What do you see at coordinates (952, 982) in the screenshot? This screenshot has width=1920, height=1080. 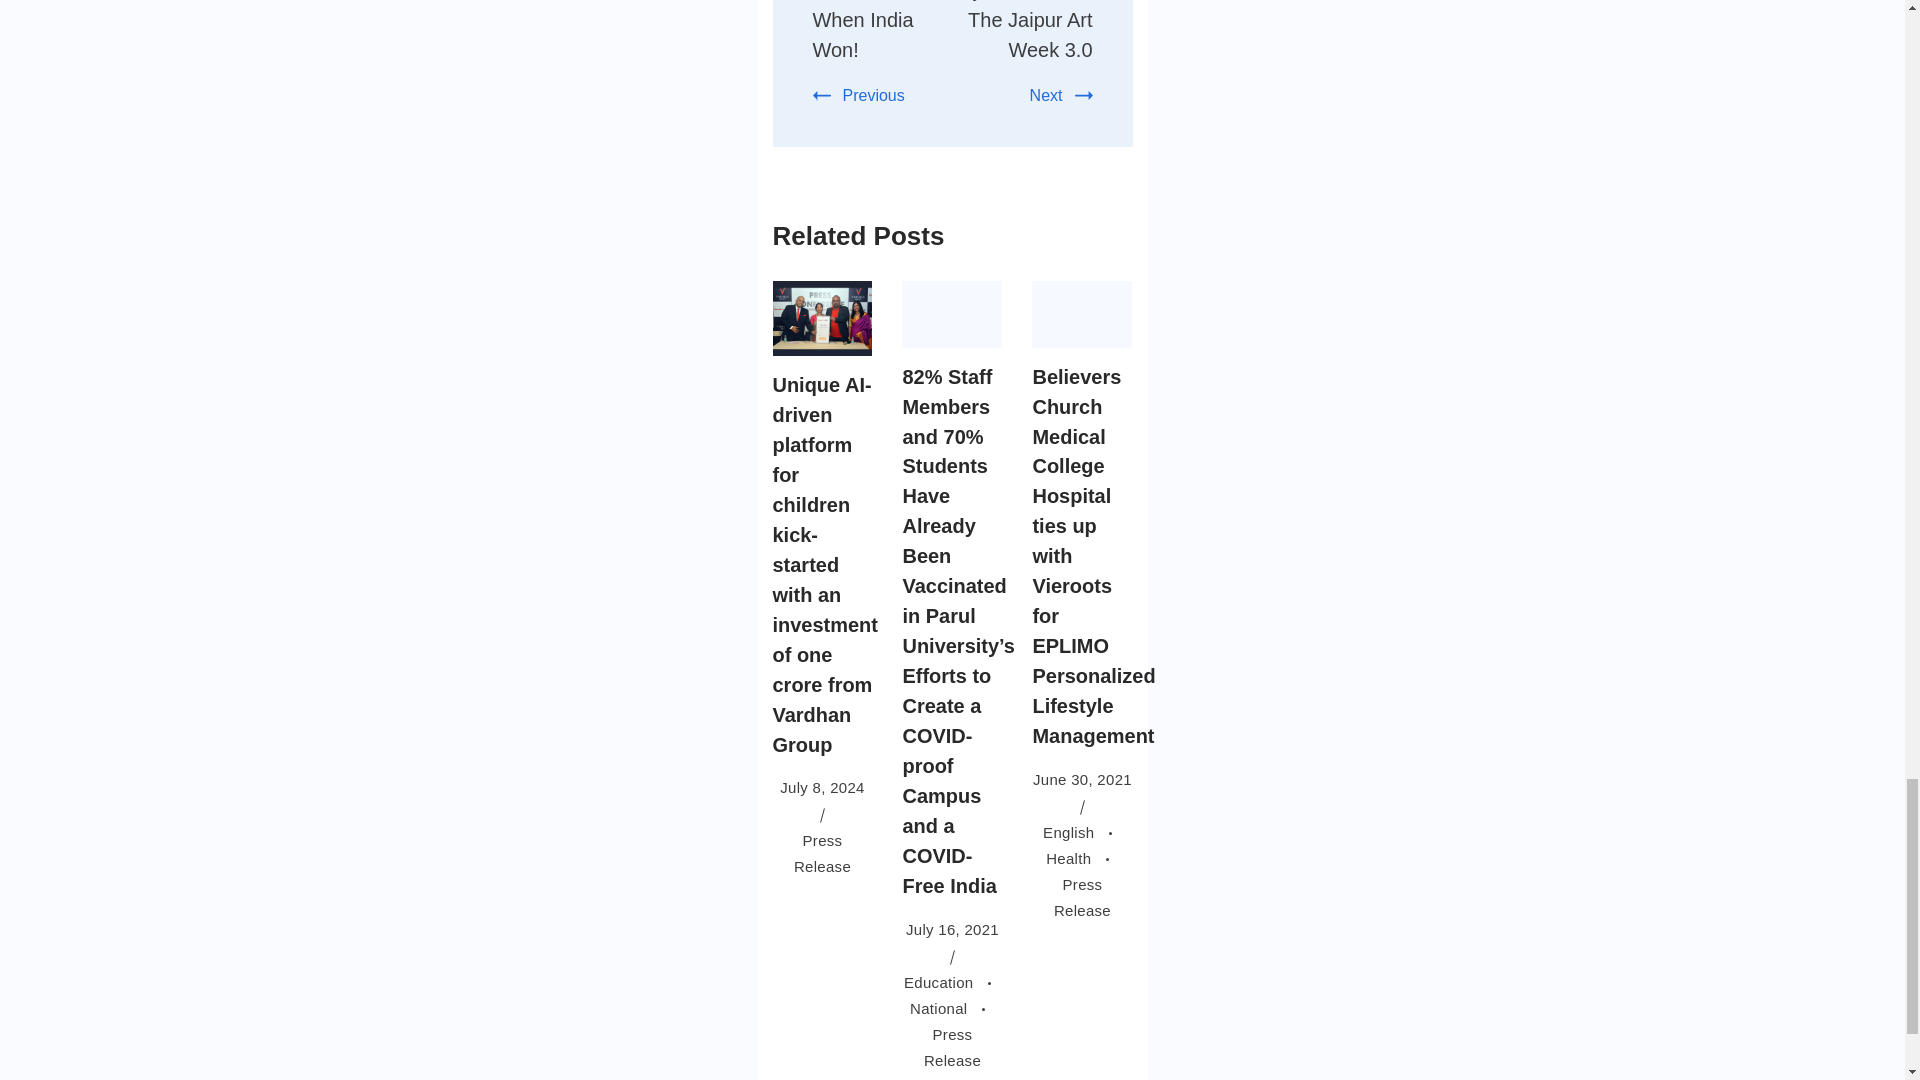 I see `Education` at bounding box center [952, 982].